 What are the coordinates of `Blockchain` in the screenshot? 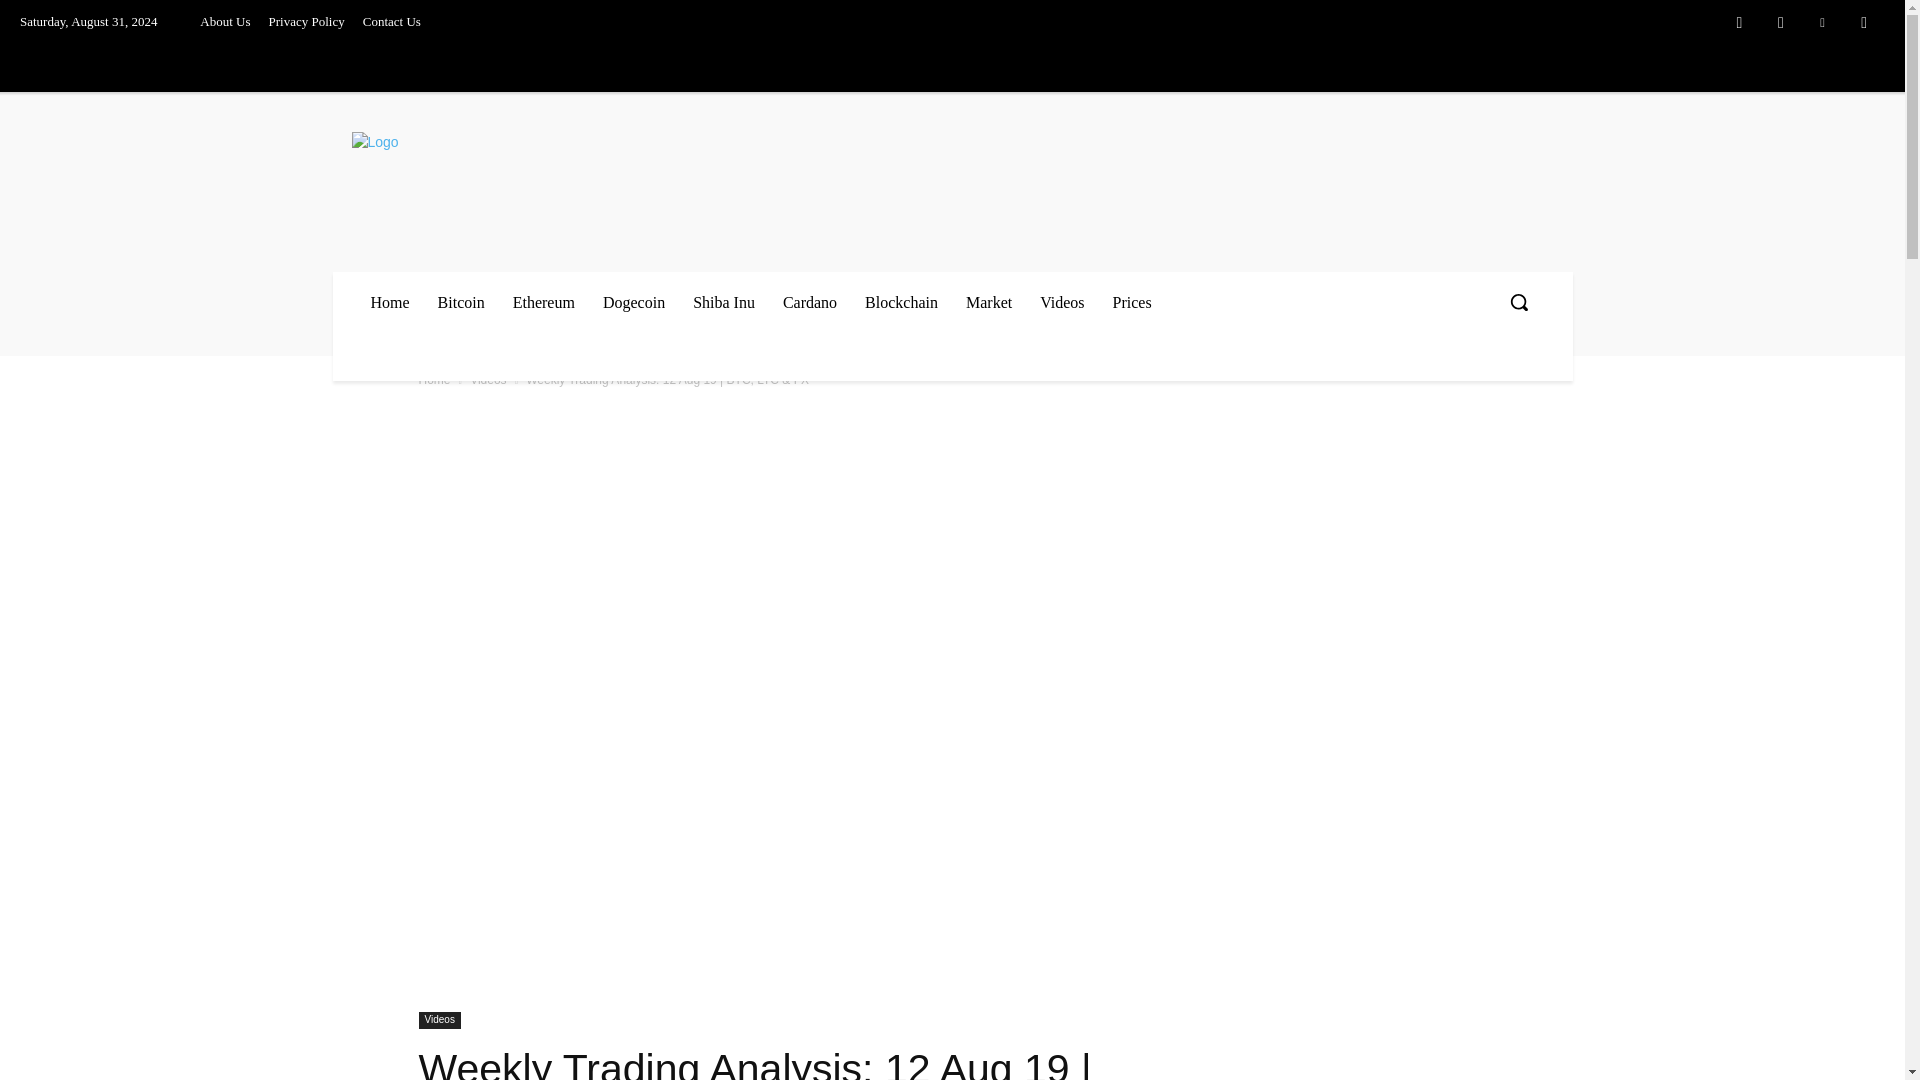 It's located at (901, 302).